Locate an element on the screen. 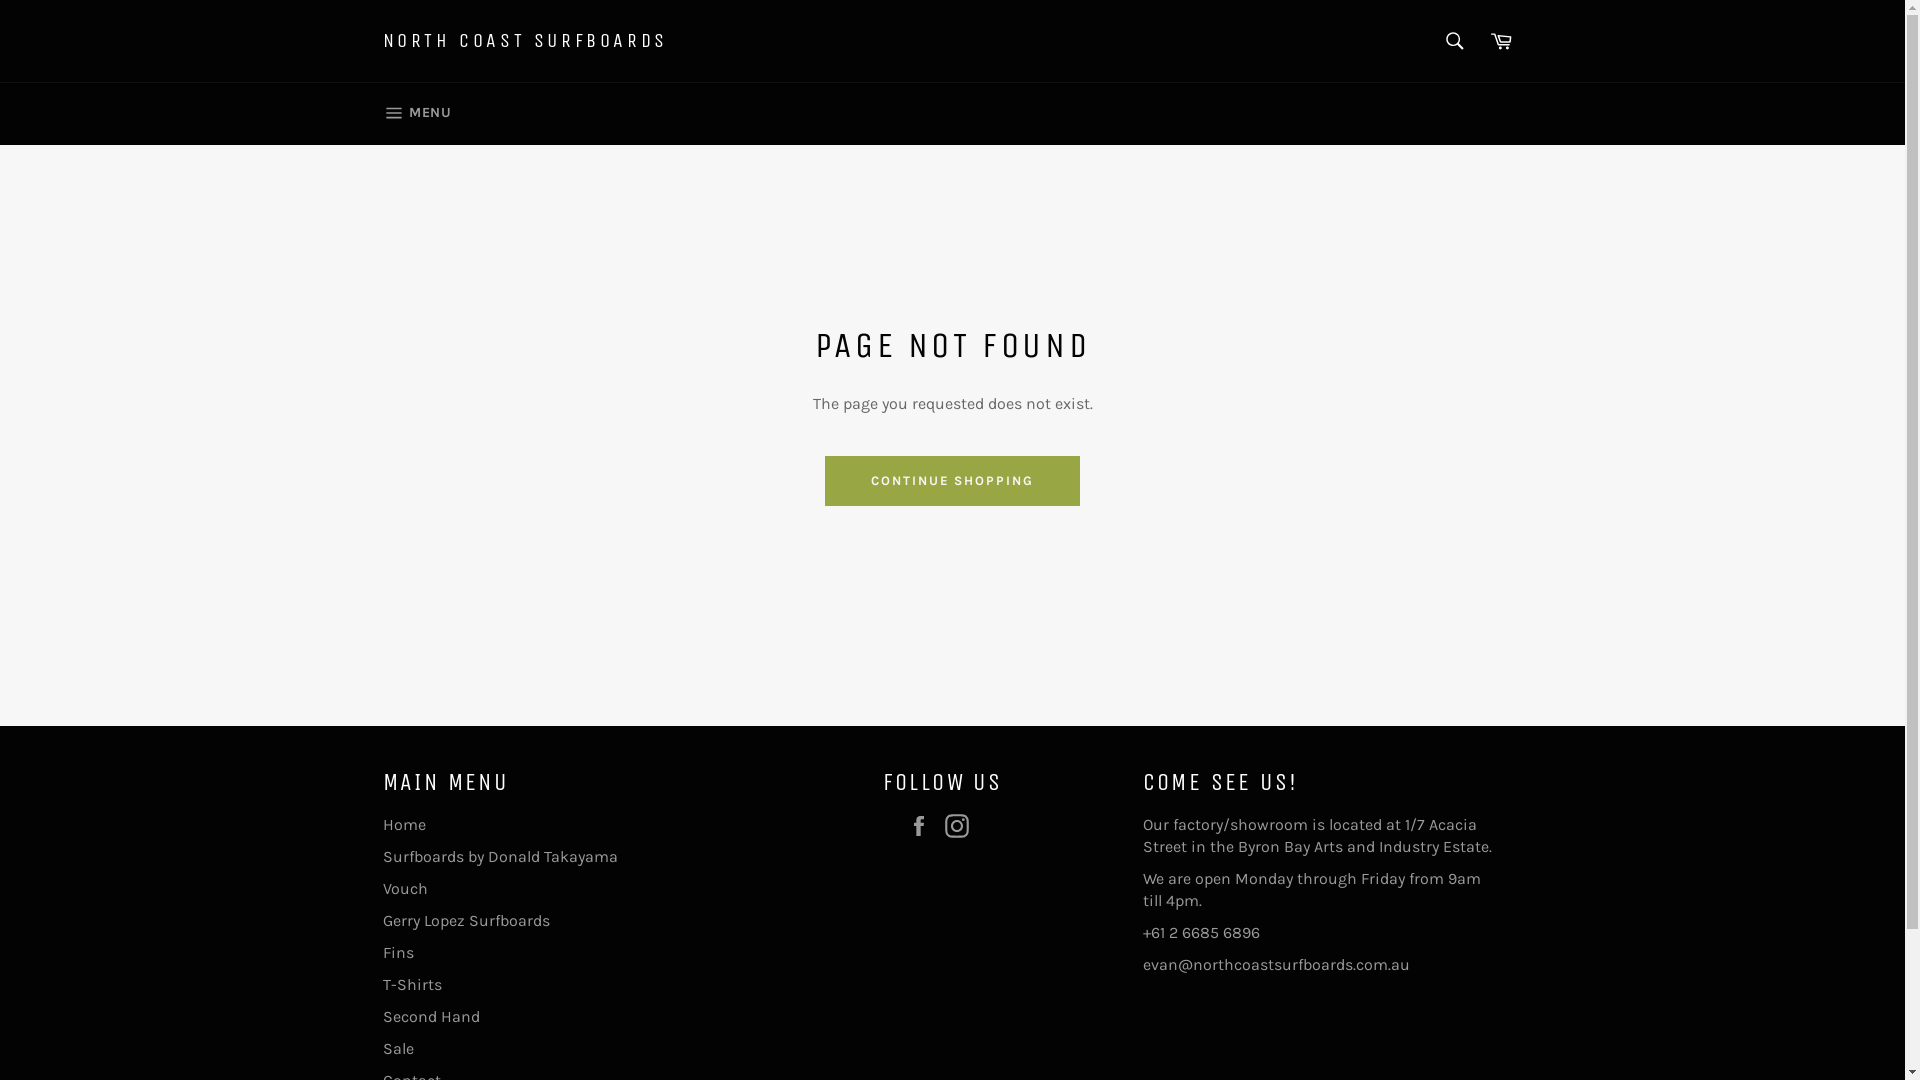  Instagram is located at coordinates (961, 826).